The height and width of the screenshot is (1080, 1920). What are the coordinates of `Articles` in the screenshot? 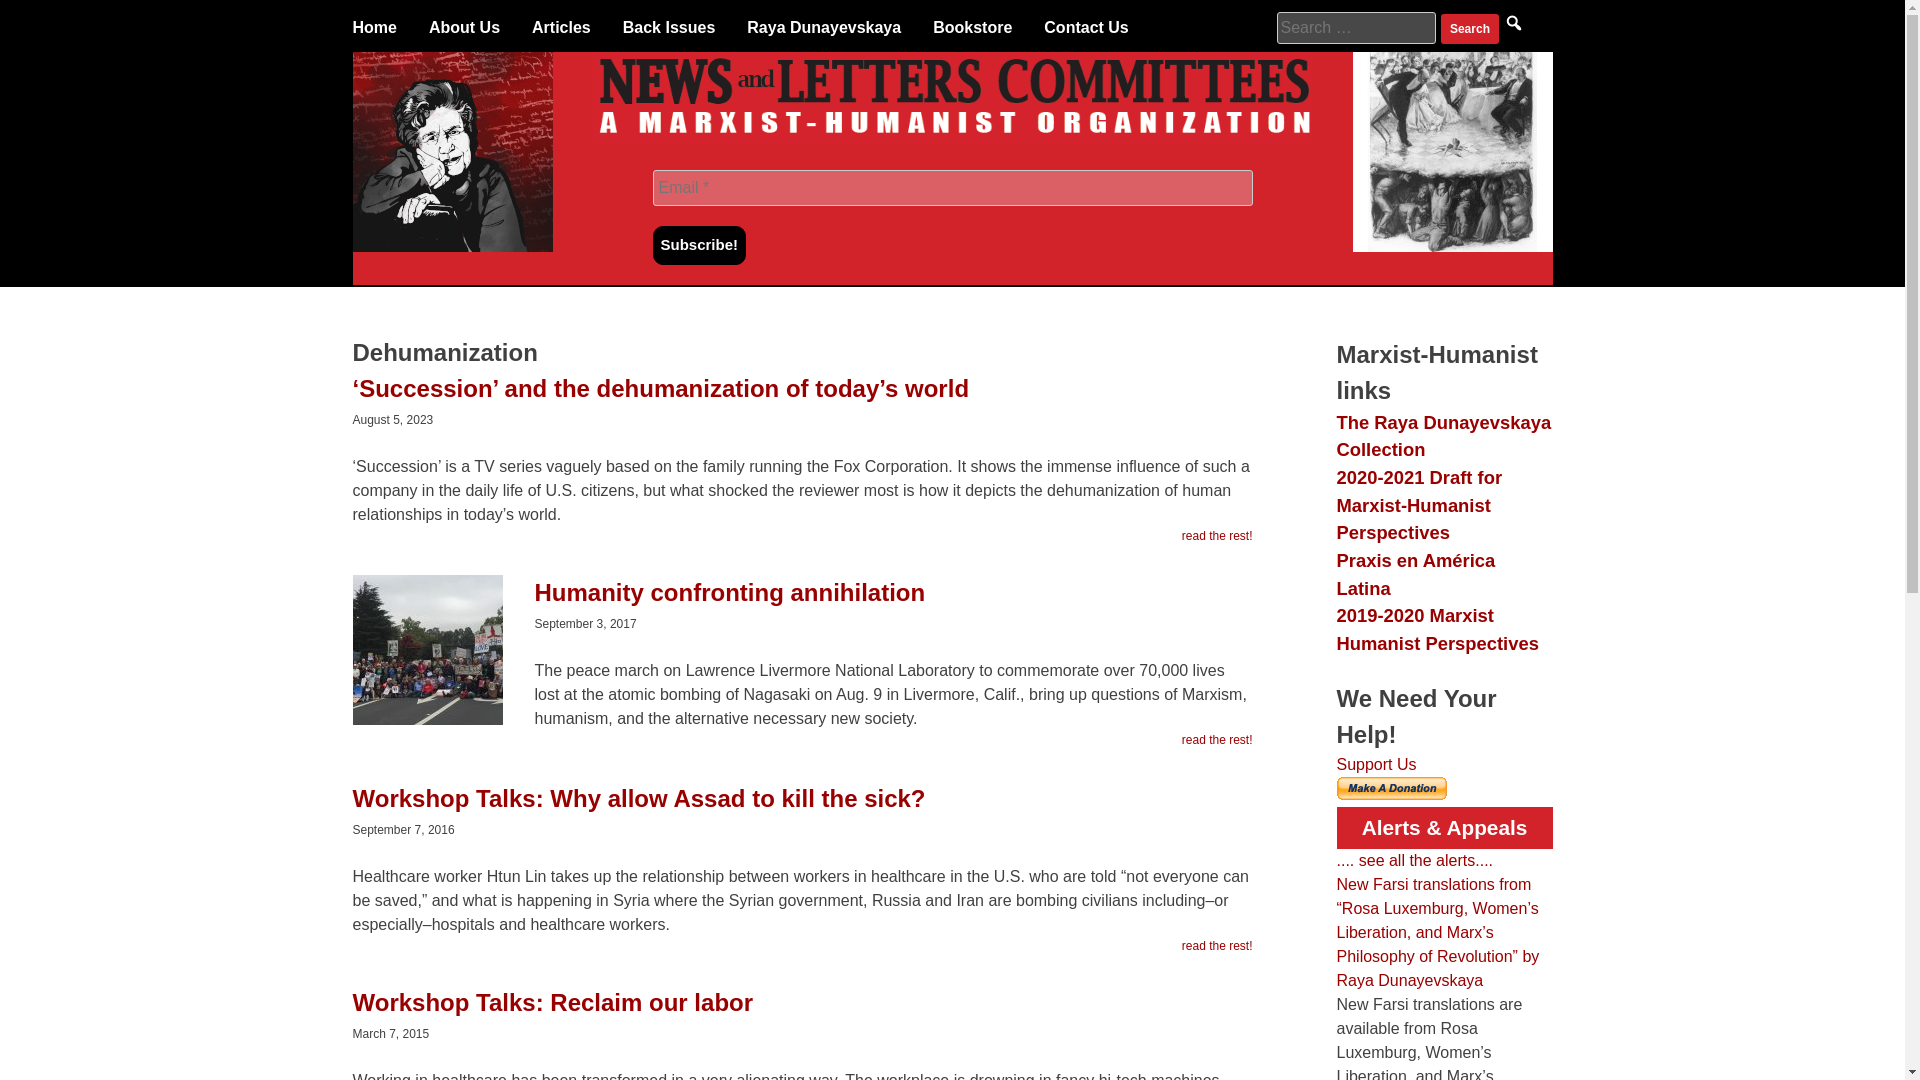 It's located at (561, 28).